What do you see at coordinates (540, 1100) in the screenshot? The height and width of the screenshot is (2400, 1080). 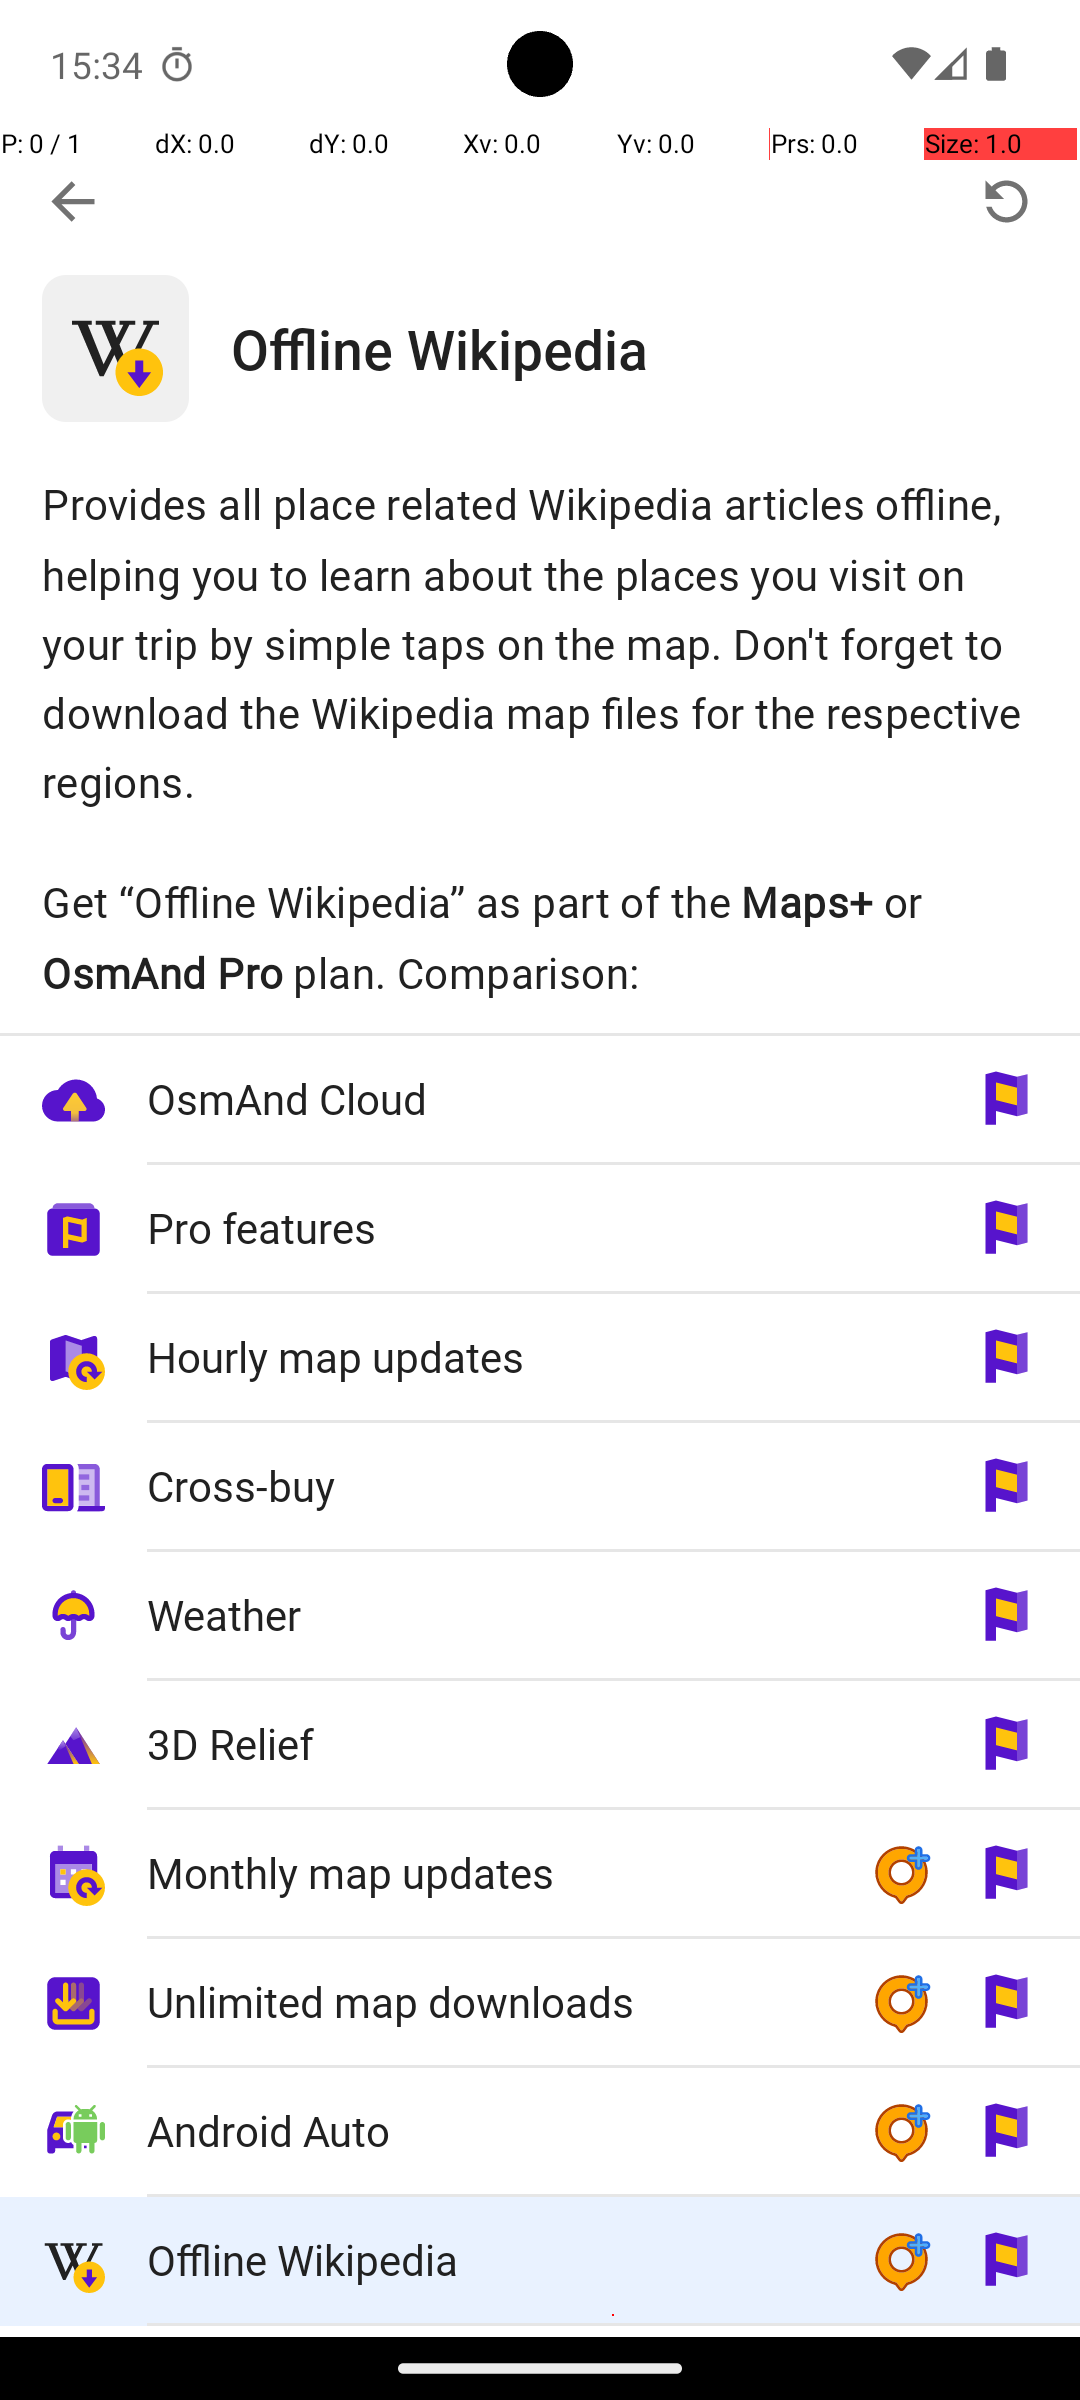 I see `OsmAnd Cloud available as part of the OsmAnd Pro plan` at bounding box center [540, 1100].